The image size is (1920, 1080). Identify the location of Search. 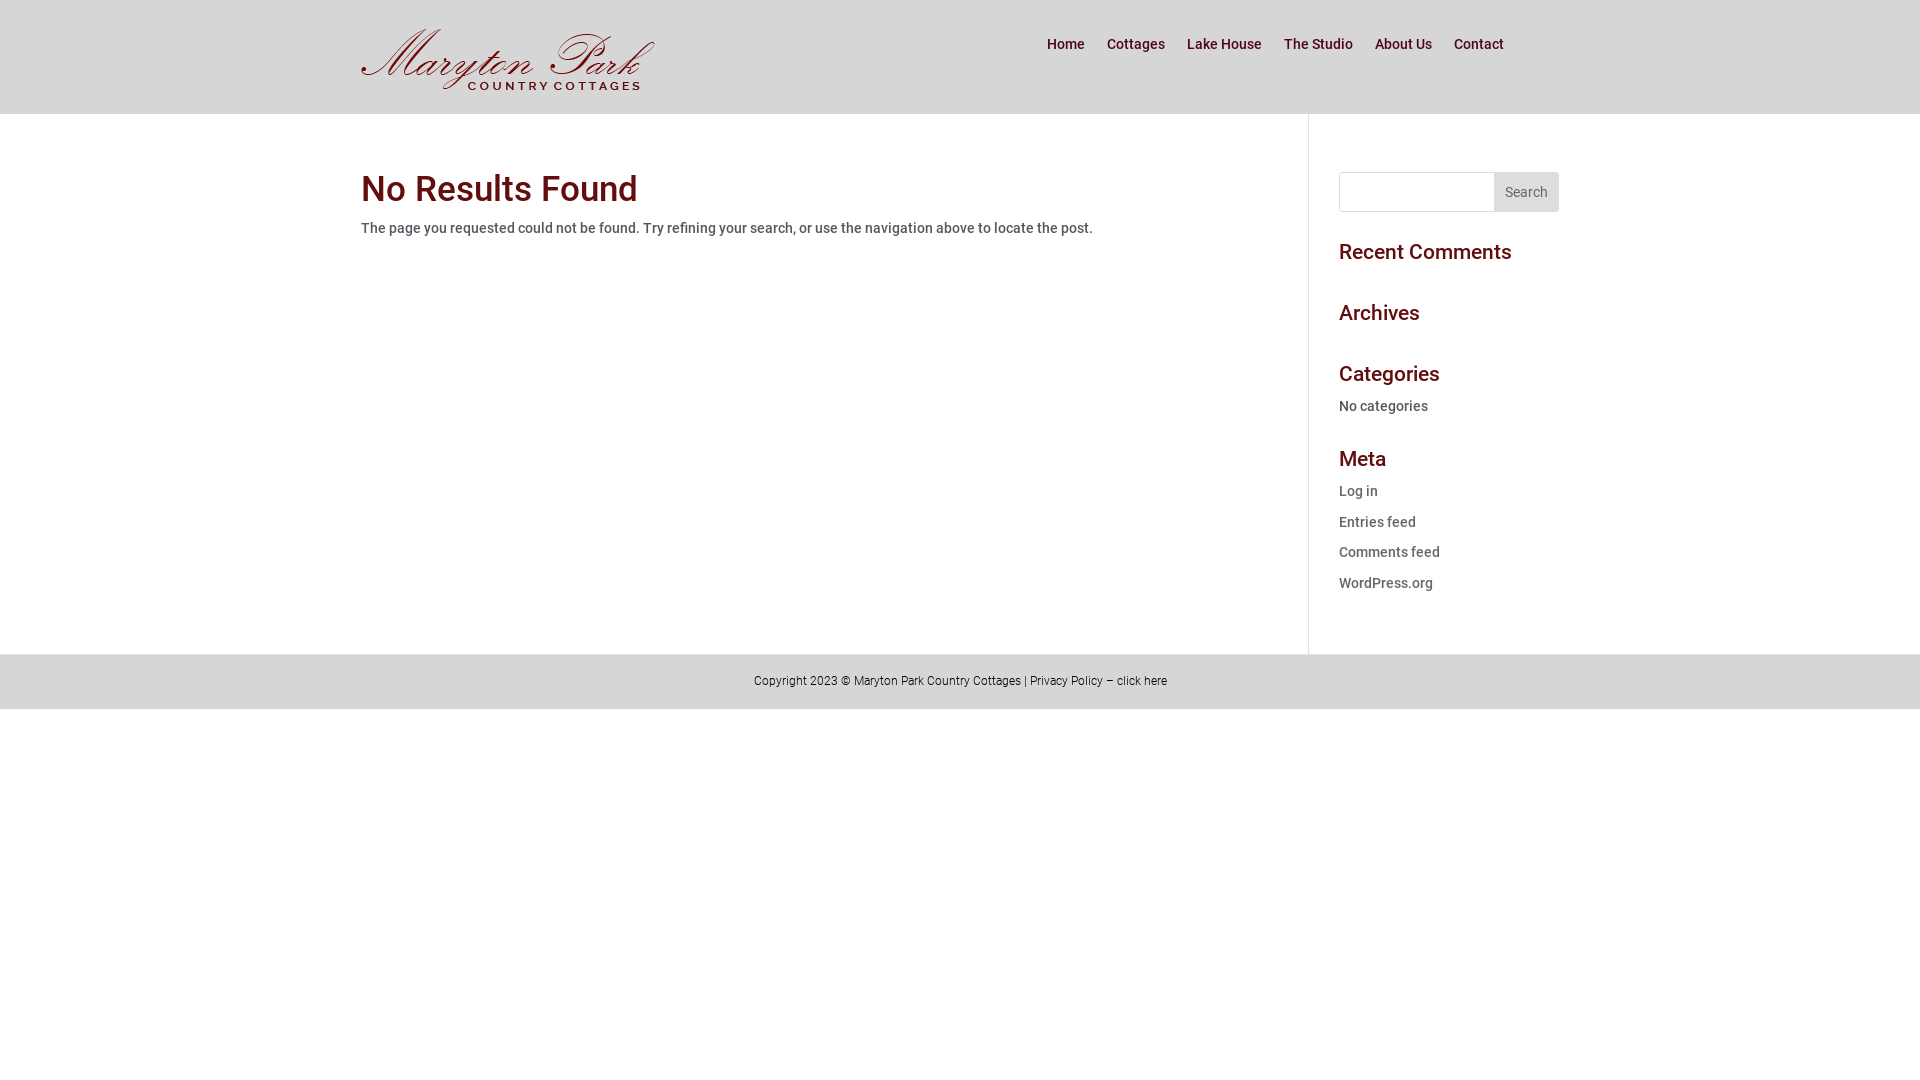
(1526, 192).